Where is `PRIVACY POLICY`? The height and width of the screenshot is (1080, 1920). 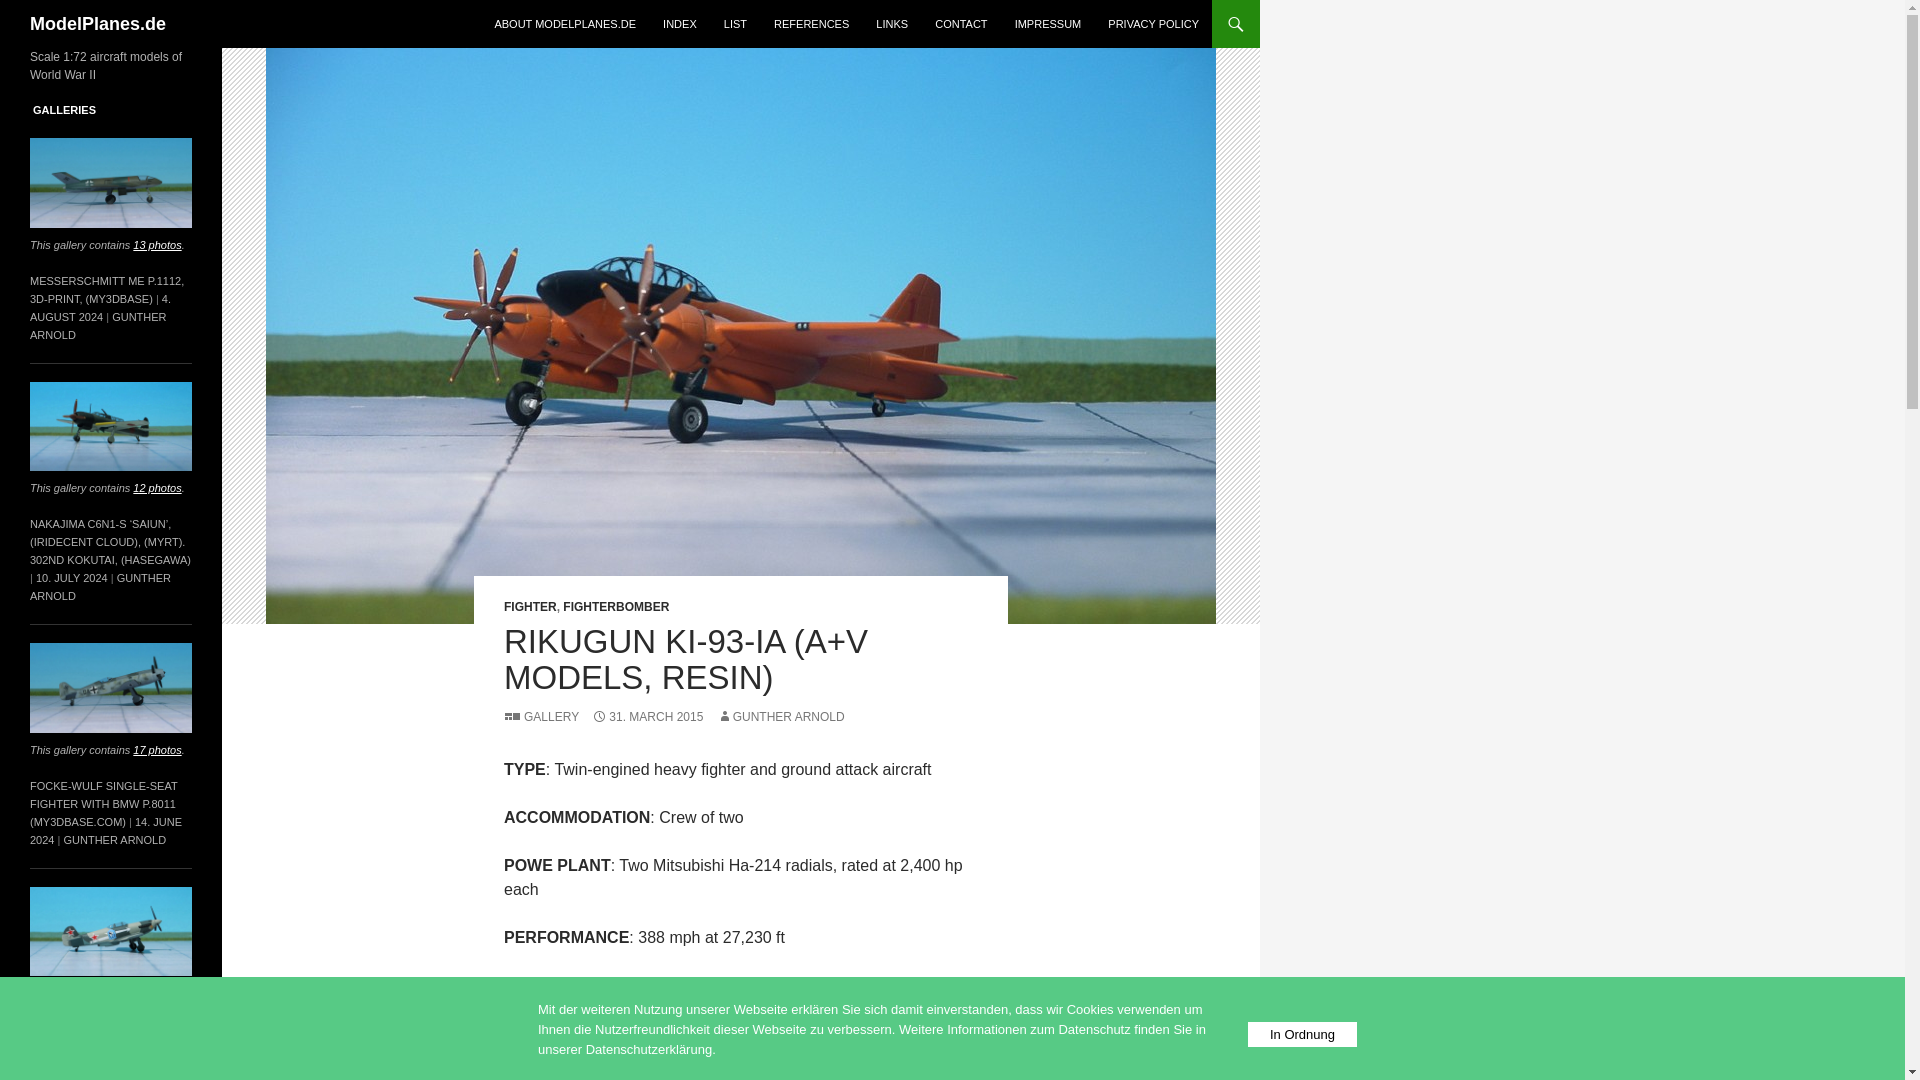
PRIVACY POLICY is located at coordinates (1154, 24).